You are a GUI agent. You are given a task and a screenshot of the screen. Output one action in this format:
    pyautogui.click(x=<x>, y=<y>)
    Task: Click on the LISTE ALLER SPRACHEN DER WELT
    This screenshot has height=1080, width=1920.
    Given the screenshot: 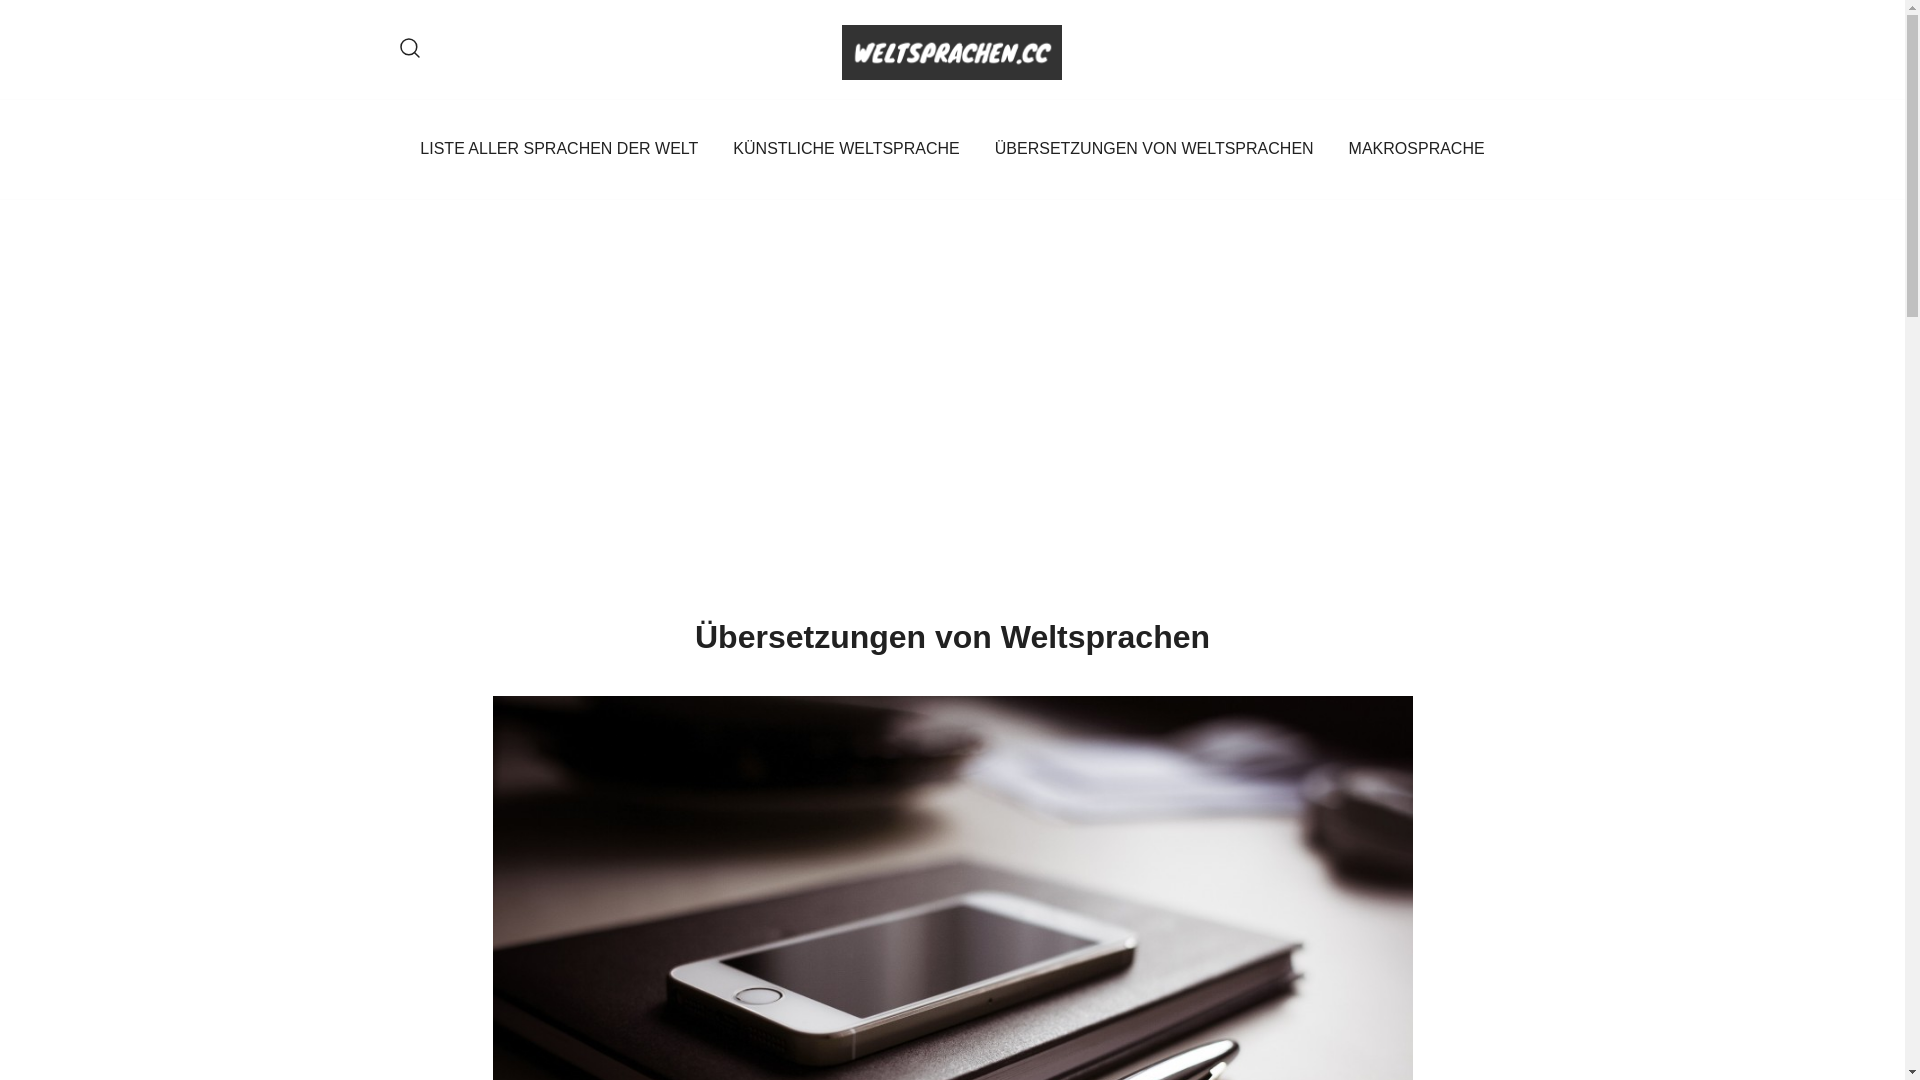 What is the action you would take?
    pyautogui.click(x=559, y=150)
    